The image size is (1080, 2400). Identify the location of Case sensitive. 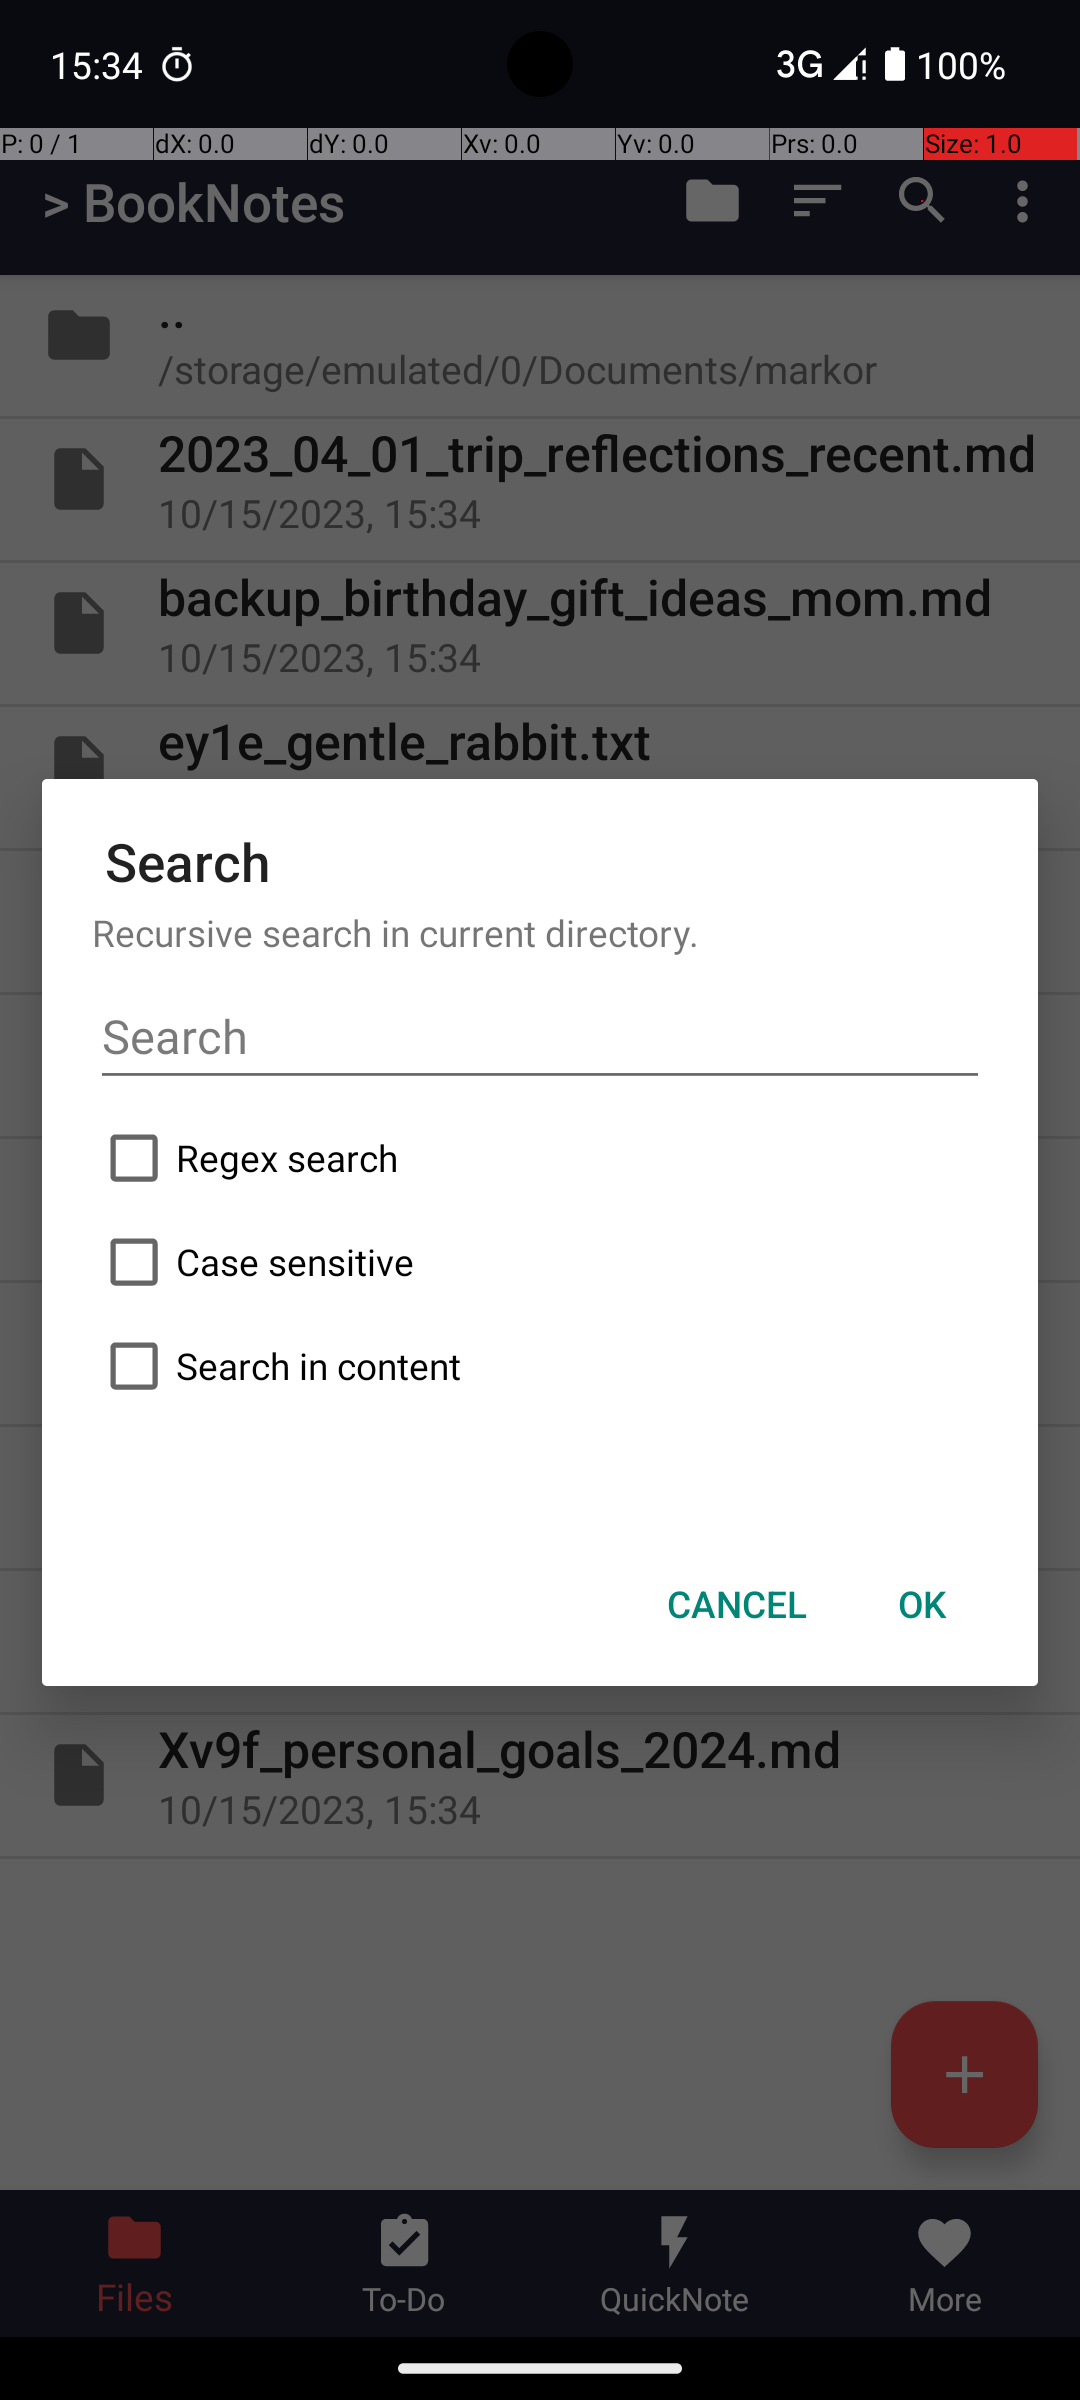
(540, 1262).